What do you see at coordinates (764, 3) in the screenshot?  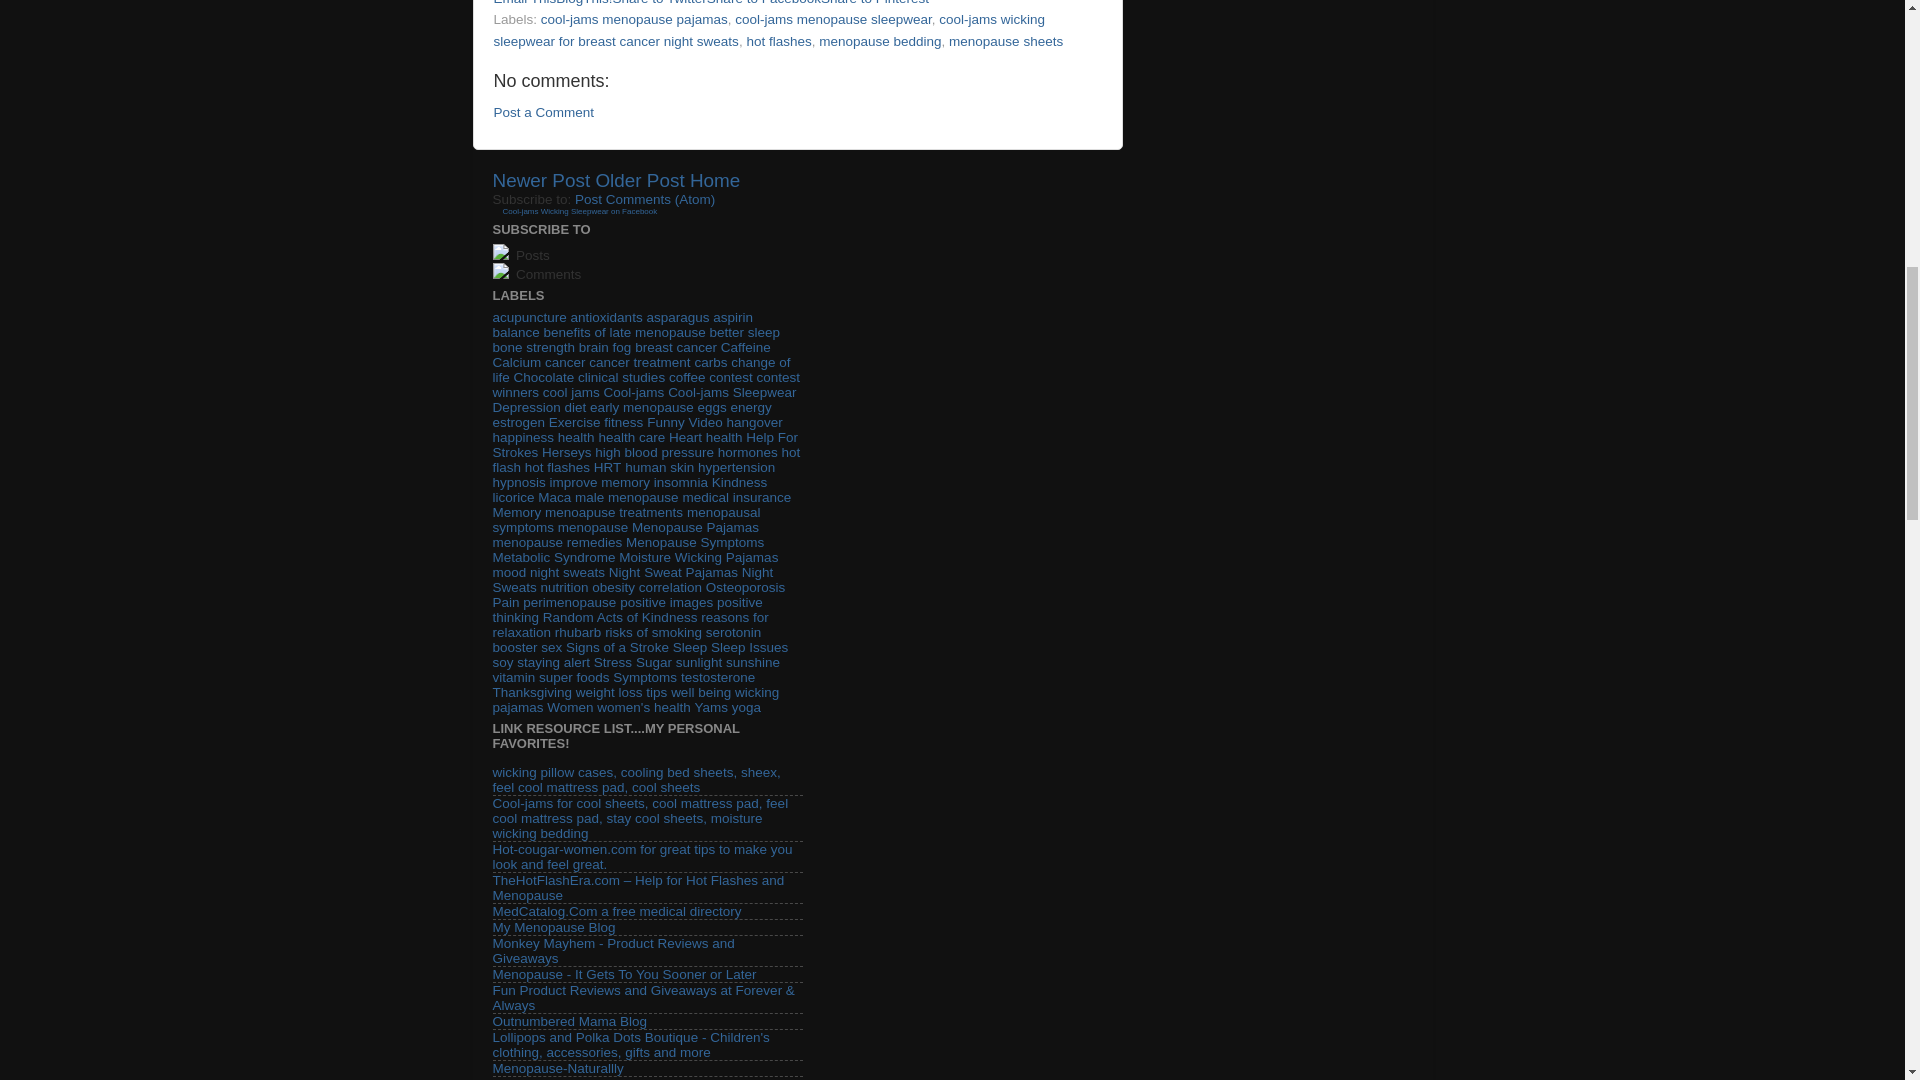 I see `Share to Facebook` at bounding box center [764, 3].